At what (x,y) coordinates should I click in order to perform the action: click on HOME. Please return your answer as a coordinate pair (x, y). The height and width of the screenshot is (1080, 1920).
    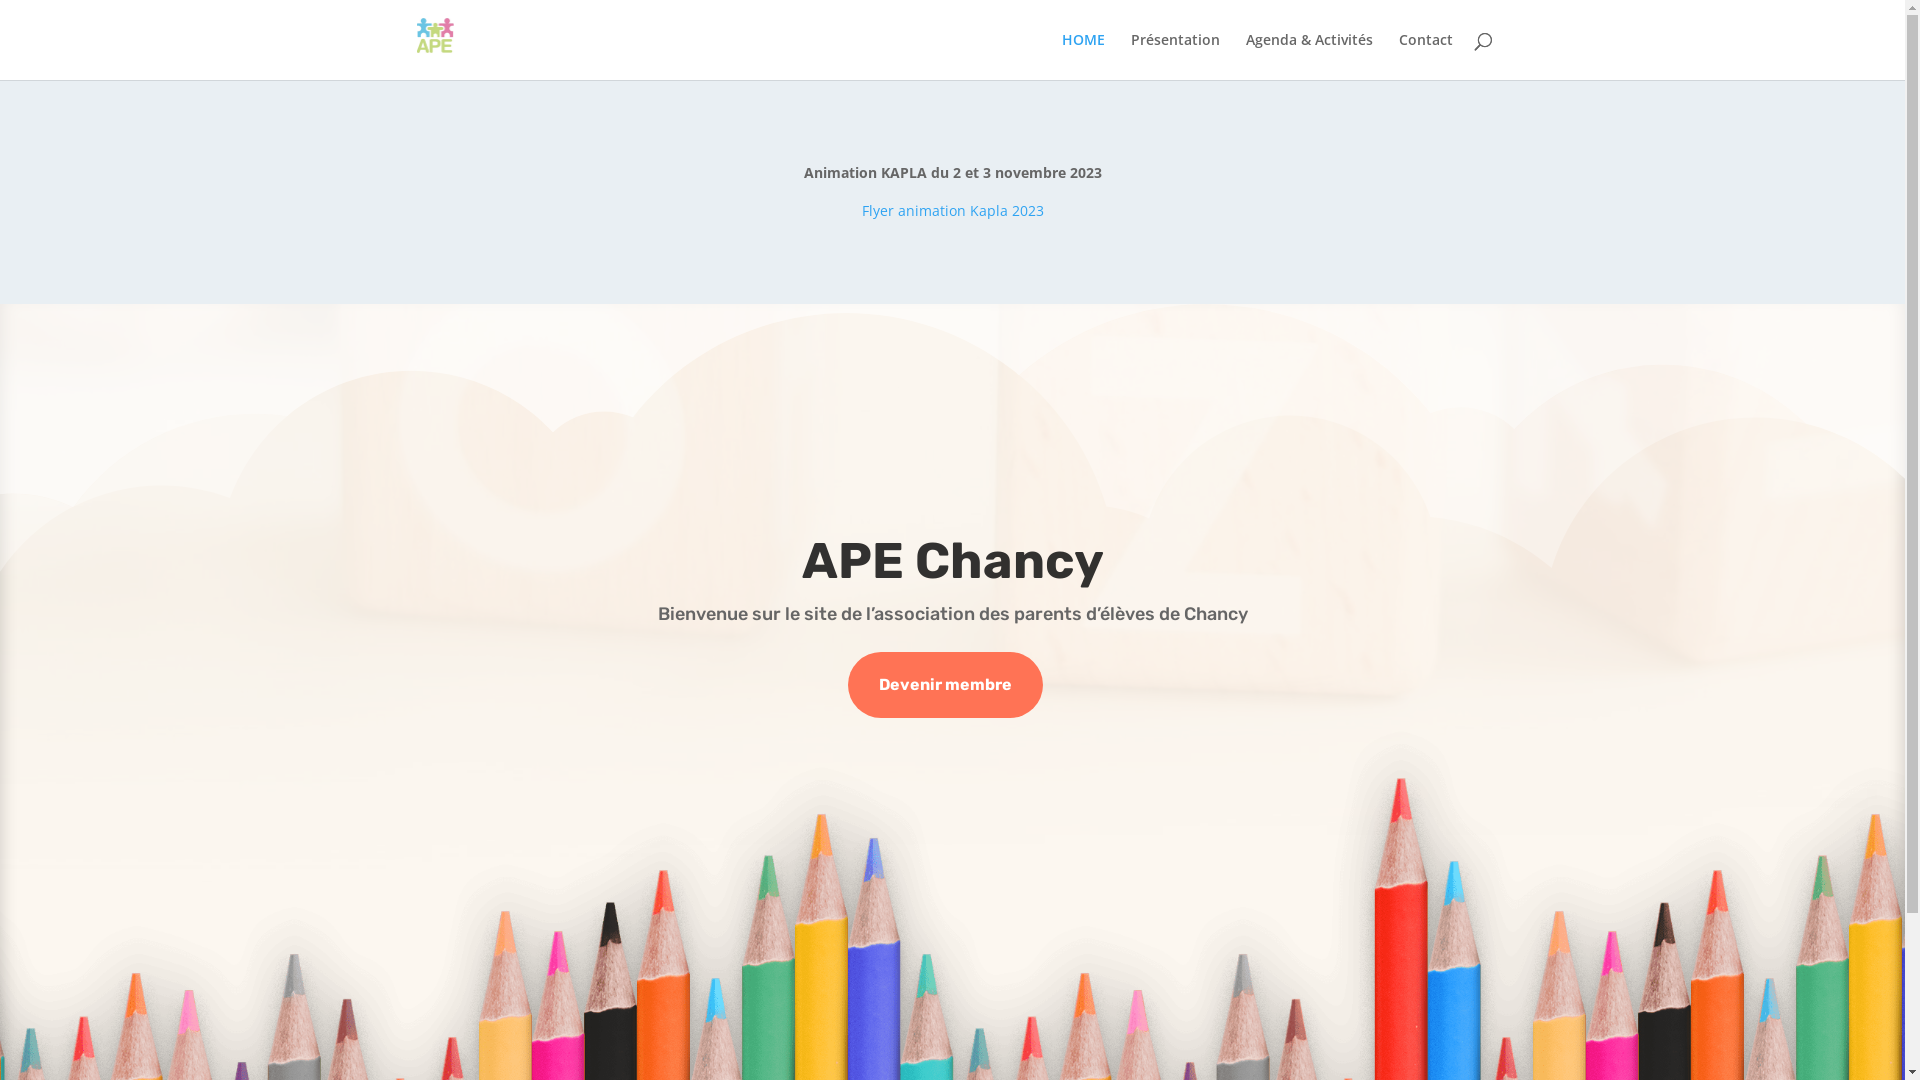
    Looking at the image, I should click on (1084, 56).